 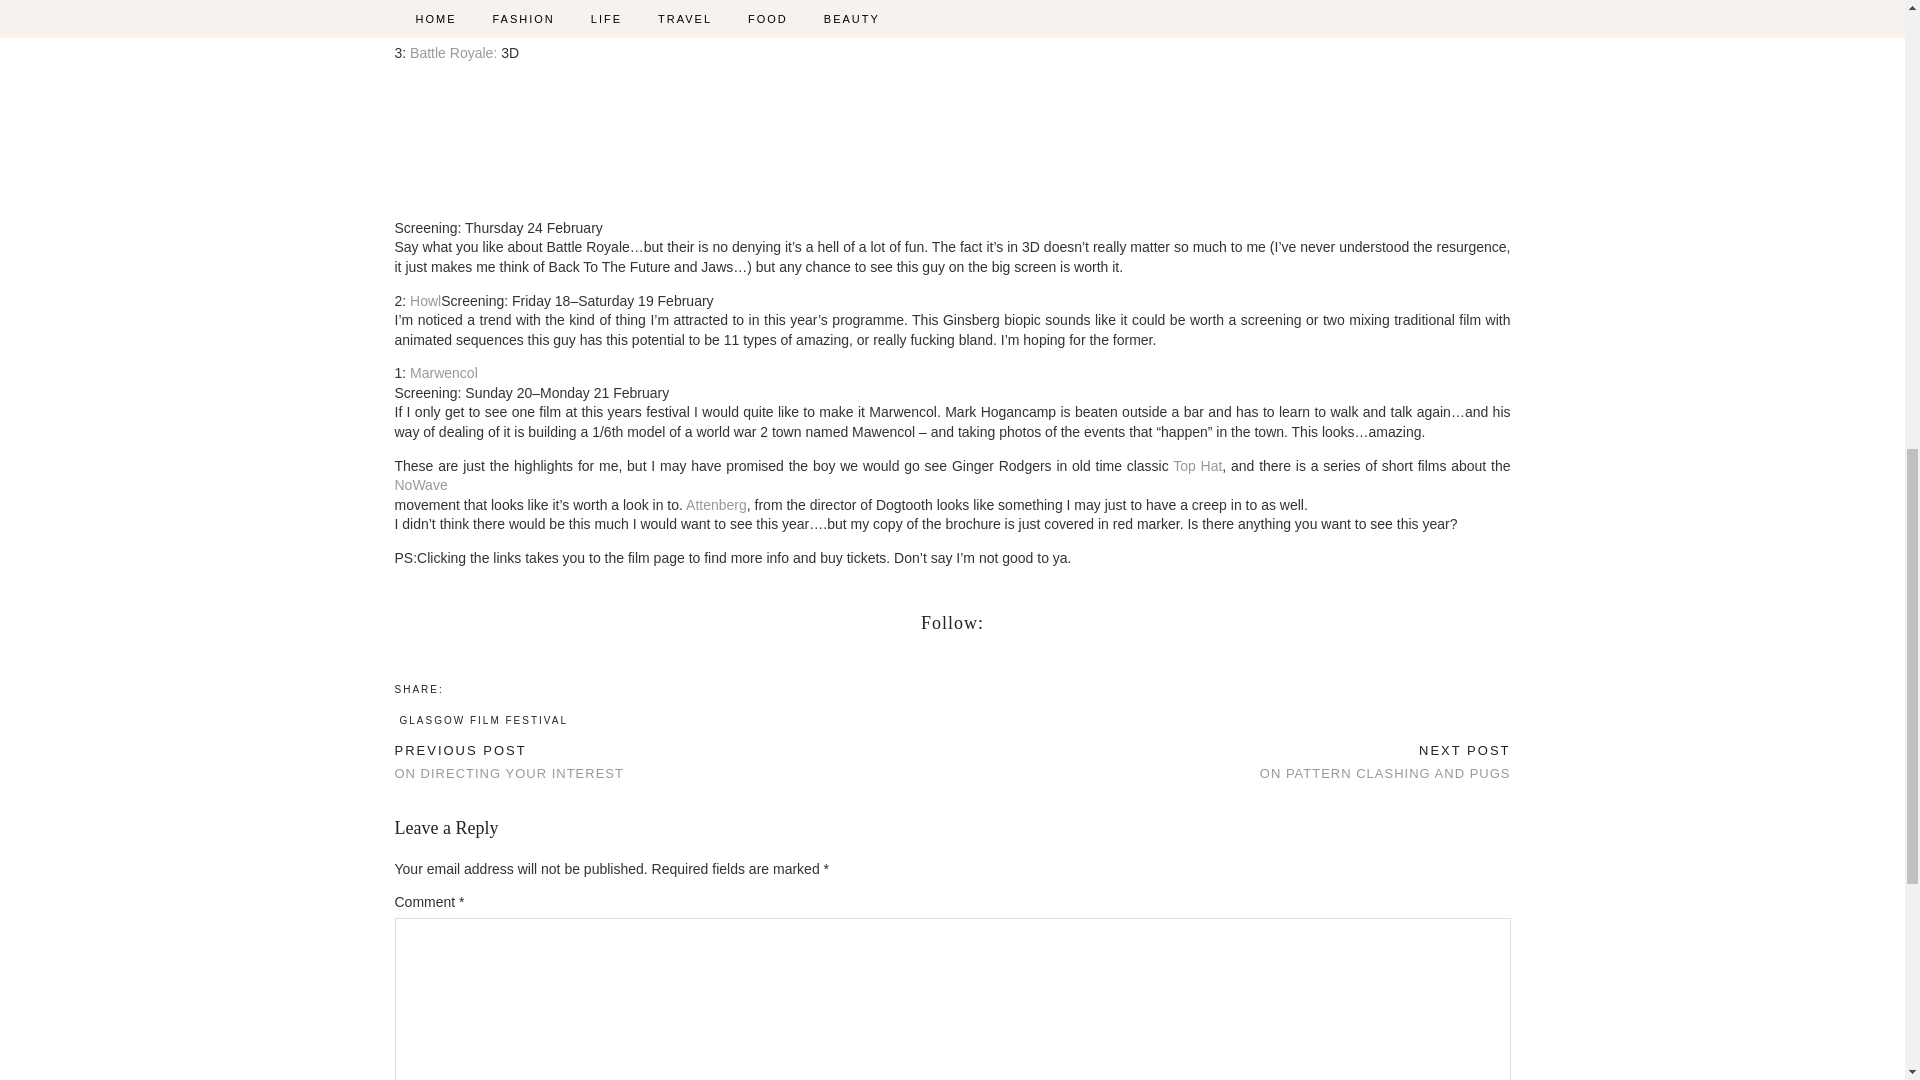 What do you see at coordinates (543, 137) in the screenshot?
I see `YouTube video player` at bounding box center [543, 137].